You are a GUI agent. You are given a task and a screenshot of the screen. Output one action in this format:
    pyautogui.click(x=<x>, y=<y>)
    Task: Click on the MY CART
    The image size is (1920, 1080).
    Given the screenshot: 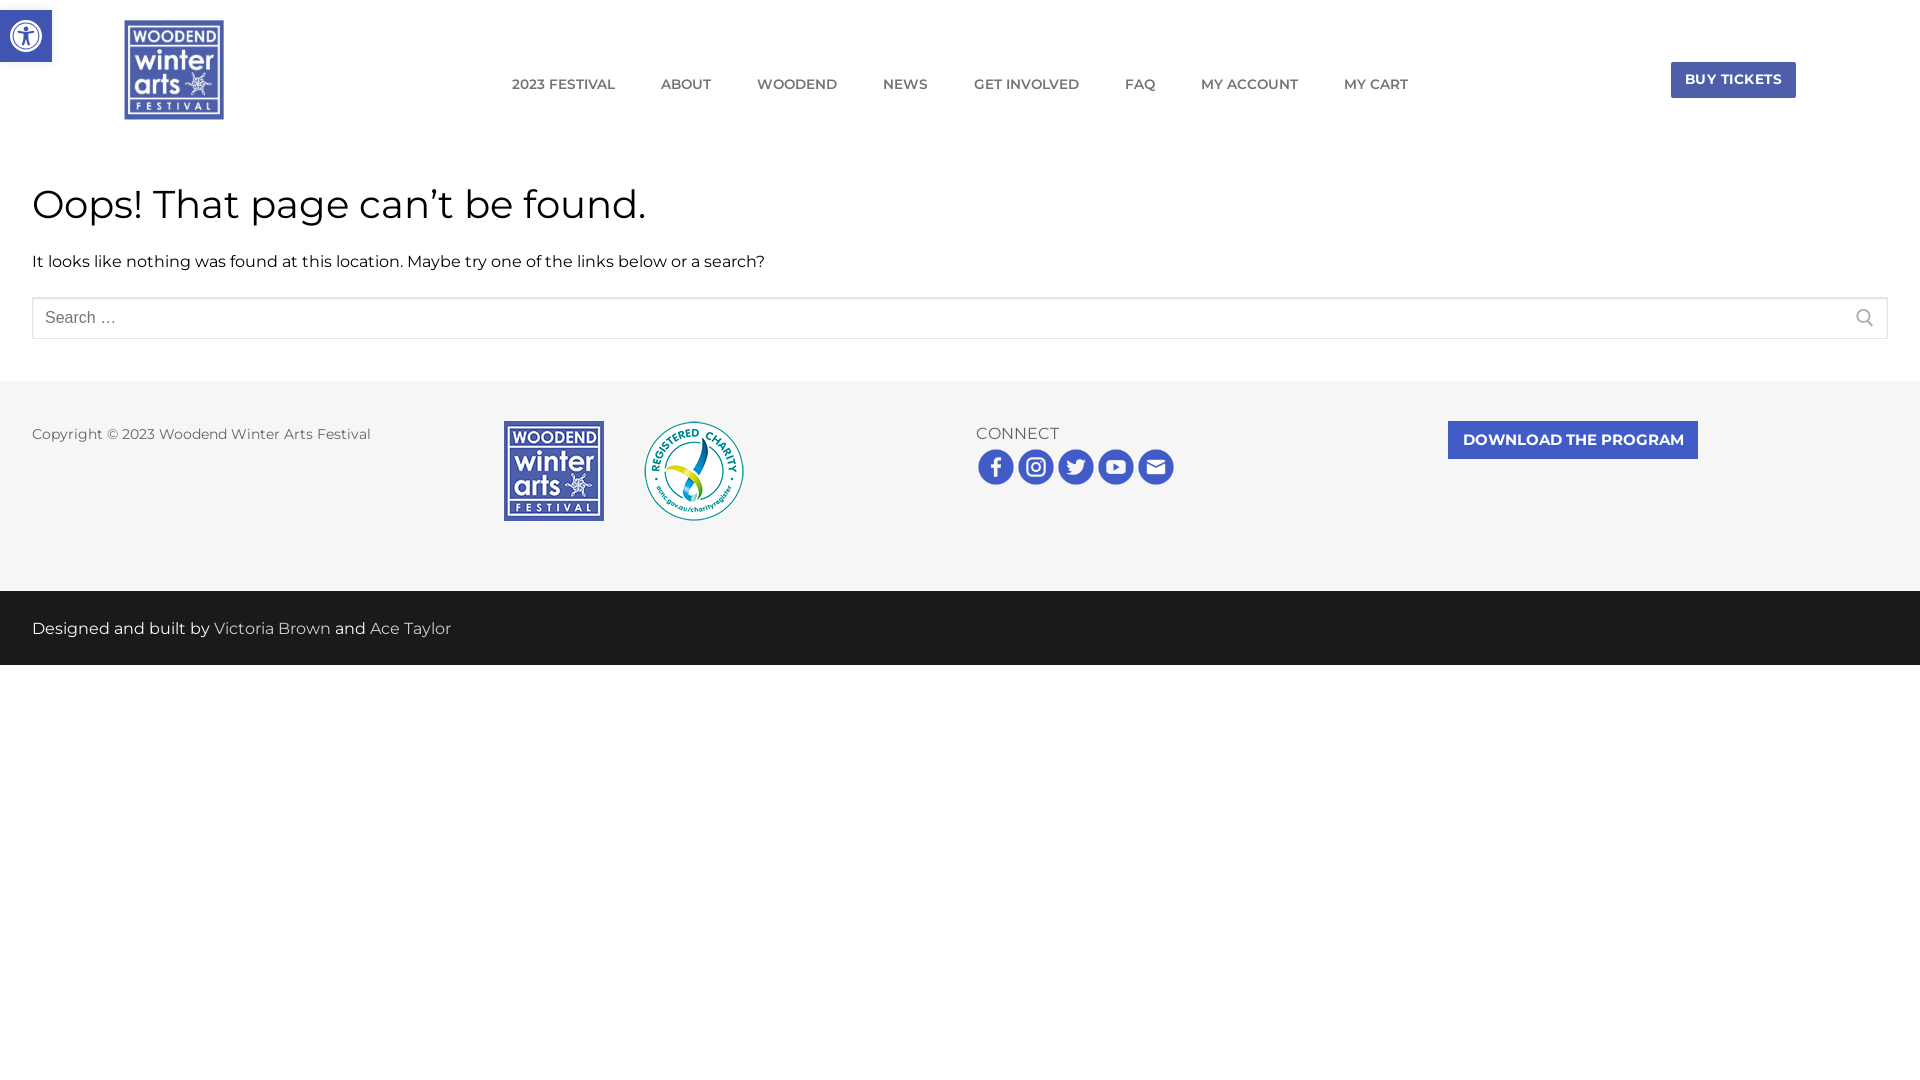 What is the action you would take?
    pyautogui.click(x=1376, y=85)
    